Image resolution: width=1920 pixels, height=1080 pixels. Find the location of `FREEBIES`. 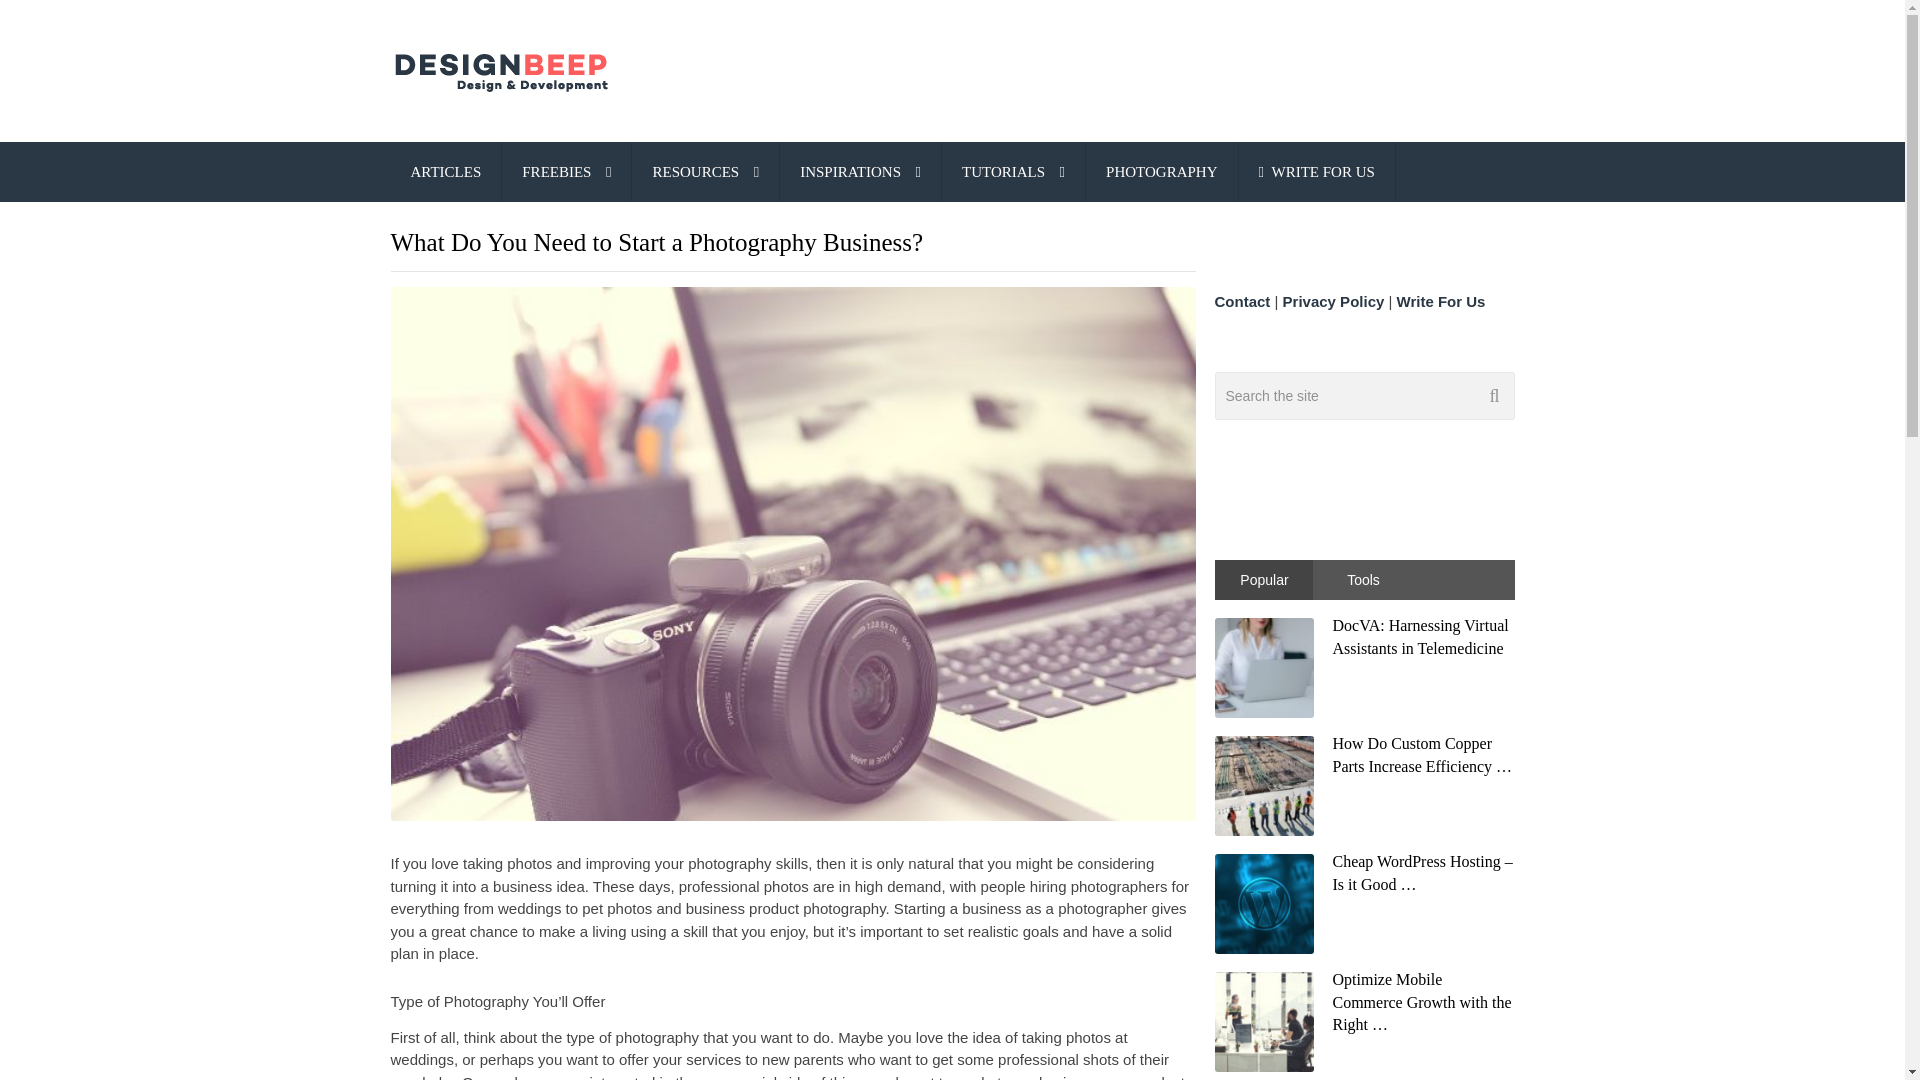

FREEBIES is located at coordinates (566, 171).